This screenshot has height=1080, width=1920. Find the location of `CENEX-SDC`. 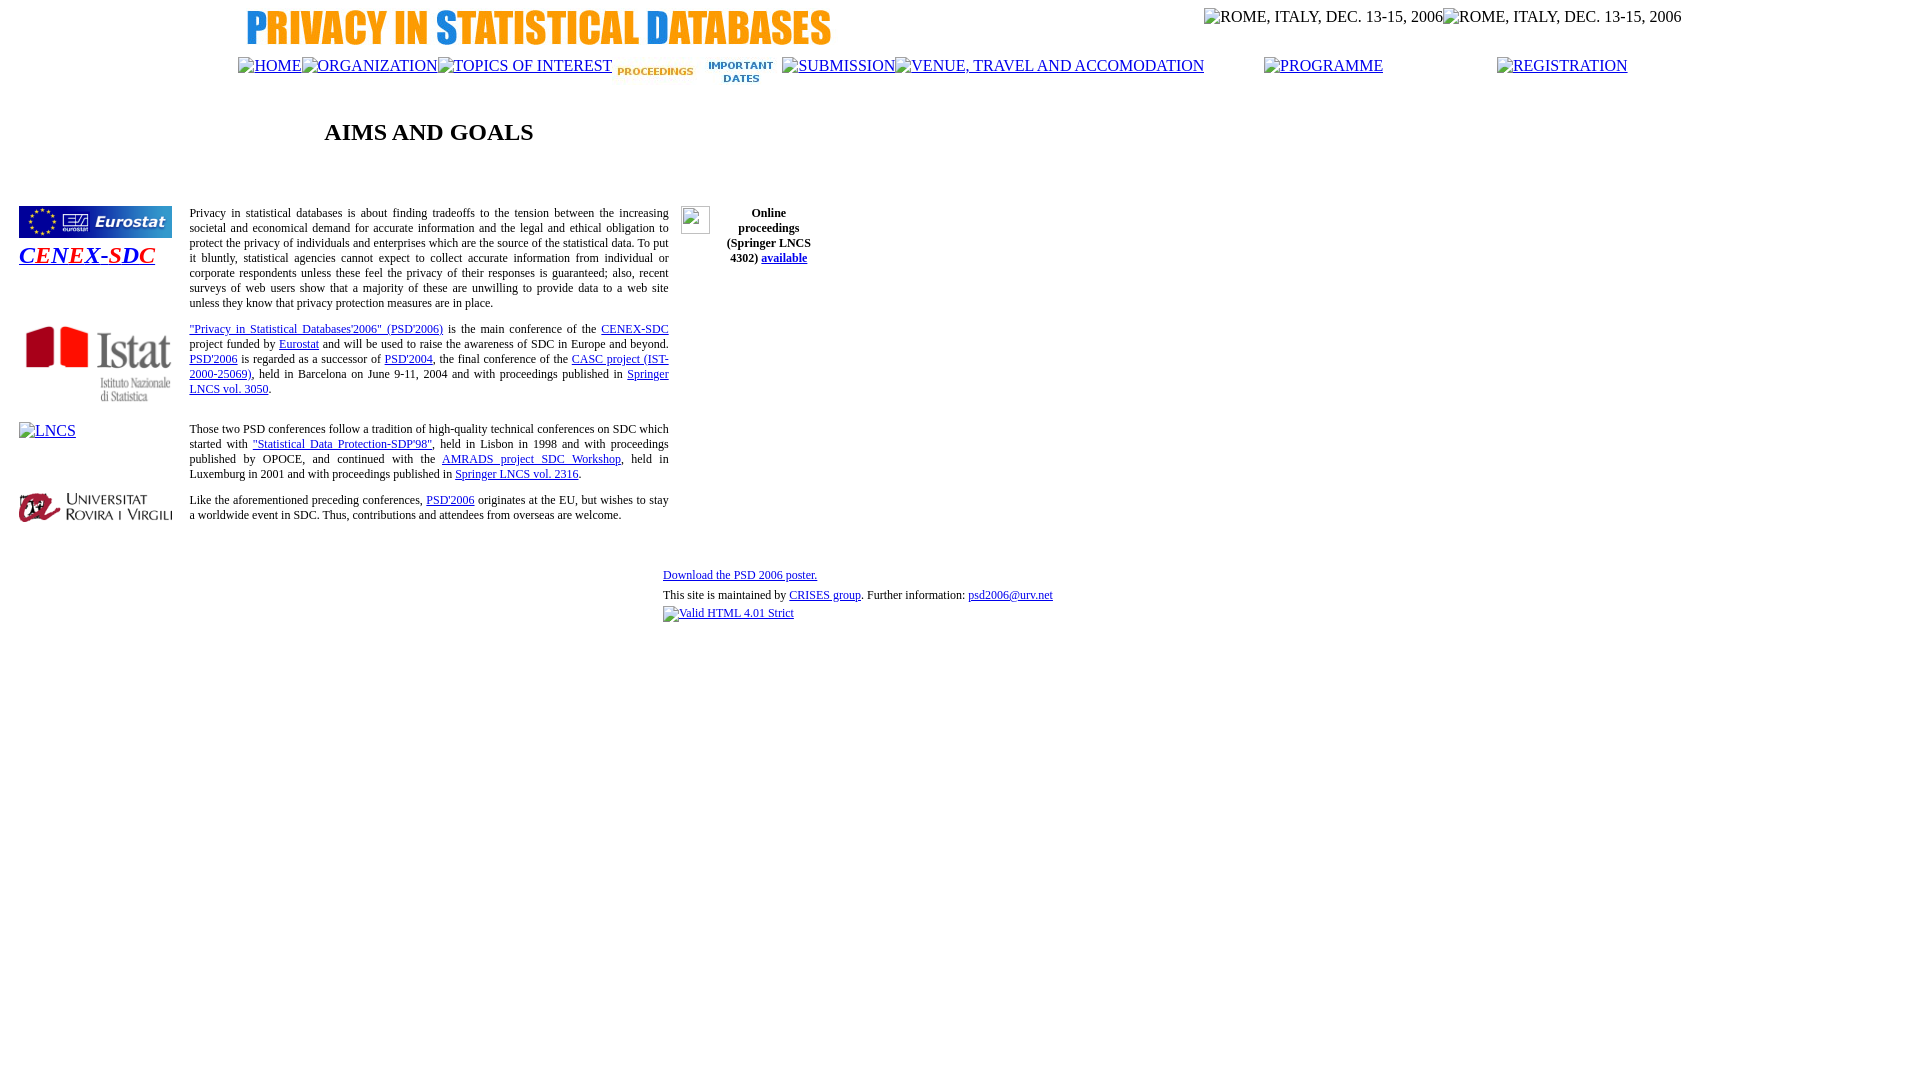

CENEX-SDC is located at coordinates (634, 329).